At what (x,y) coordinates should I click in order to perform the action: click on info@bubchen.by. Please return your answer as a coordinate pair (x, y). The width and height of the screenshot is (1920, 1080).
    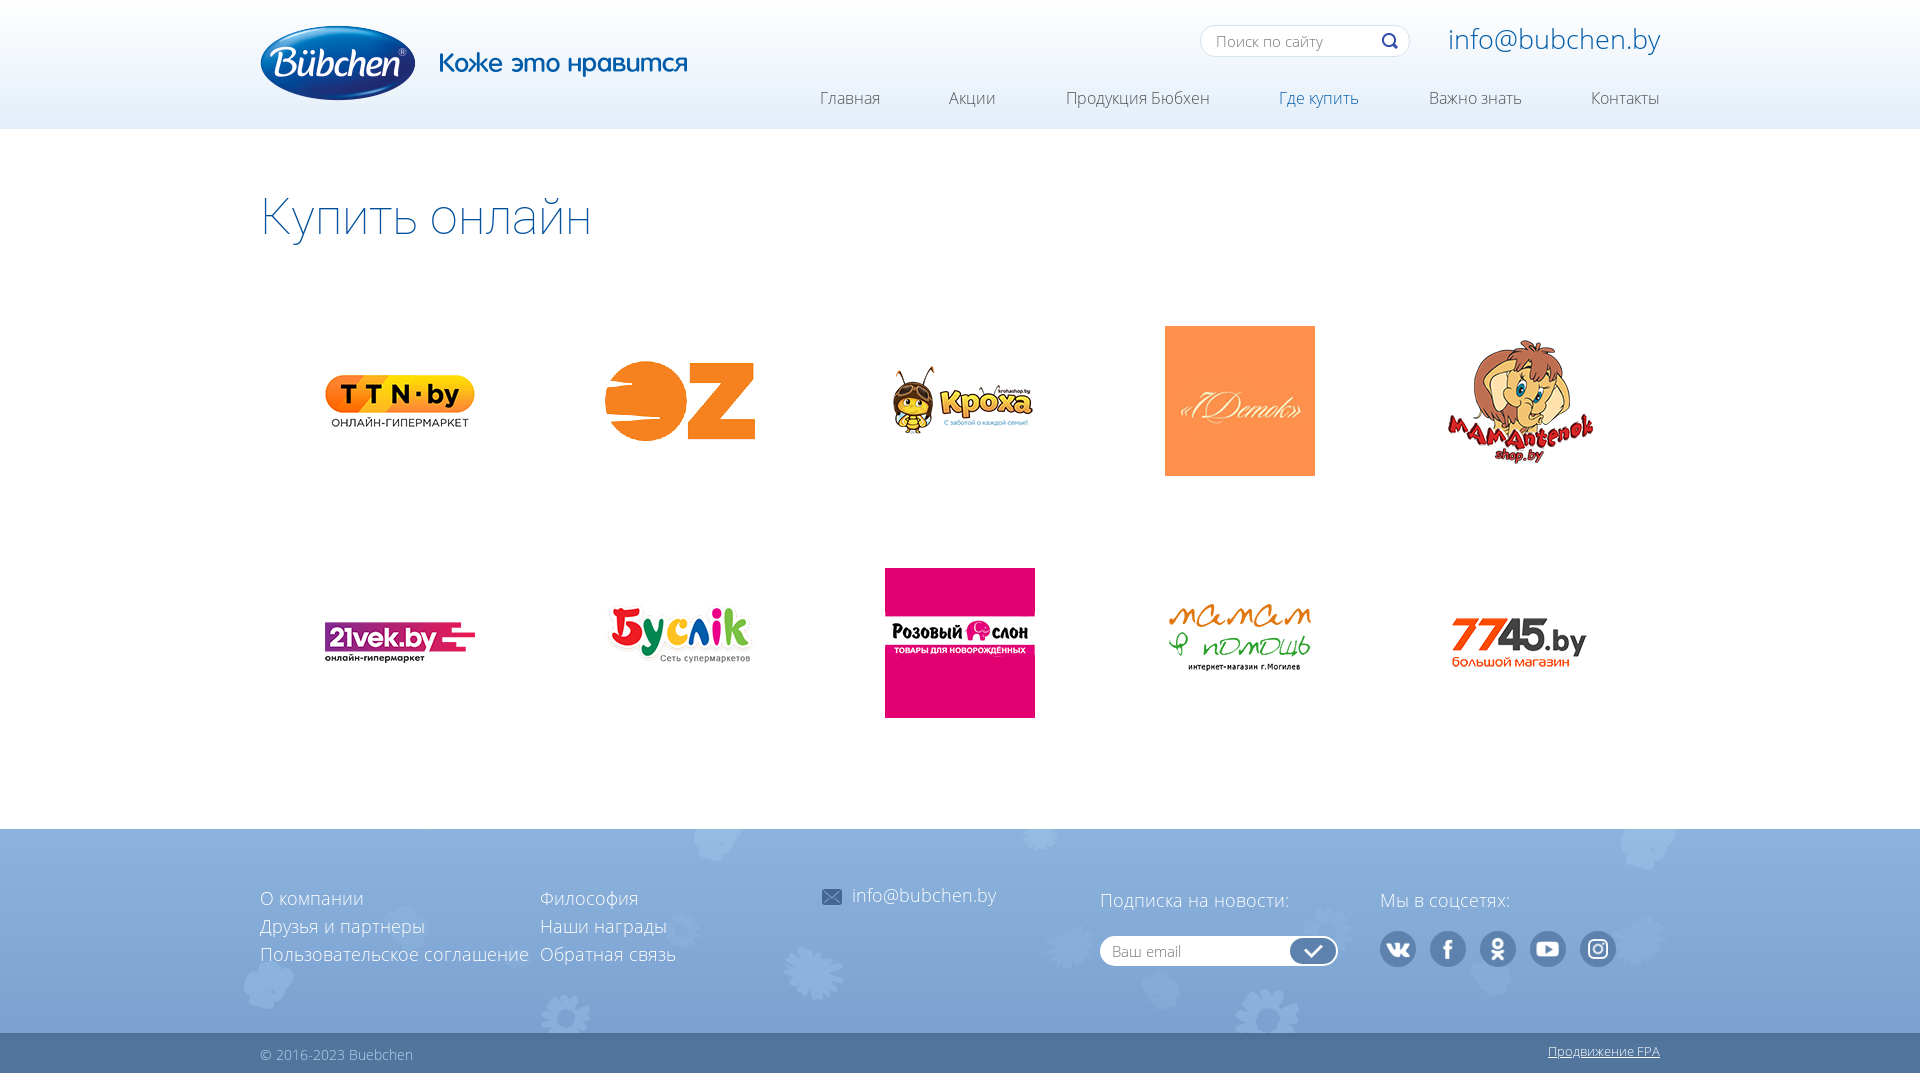
    Looking at the image, I should click on (924, 895).